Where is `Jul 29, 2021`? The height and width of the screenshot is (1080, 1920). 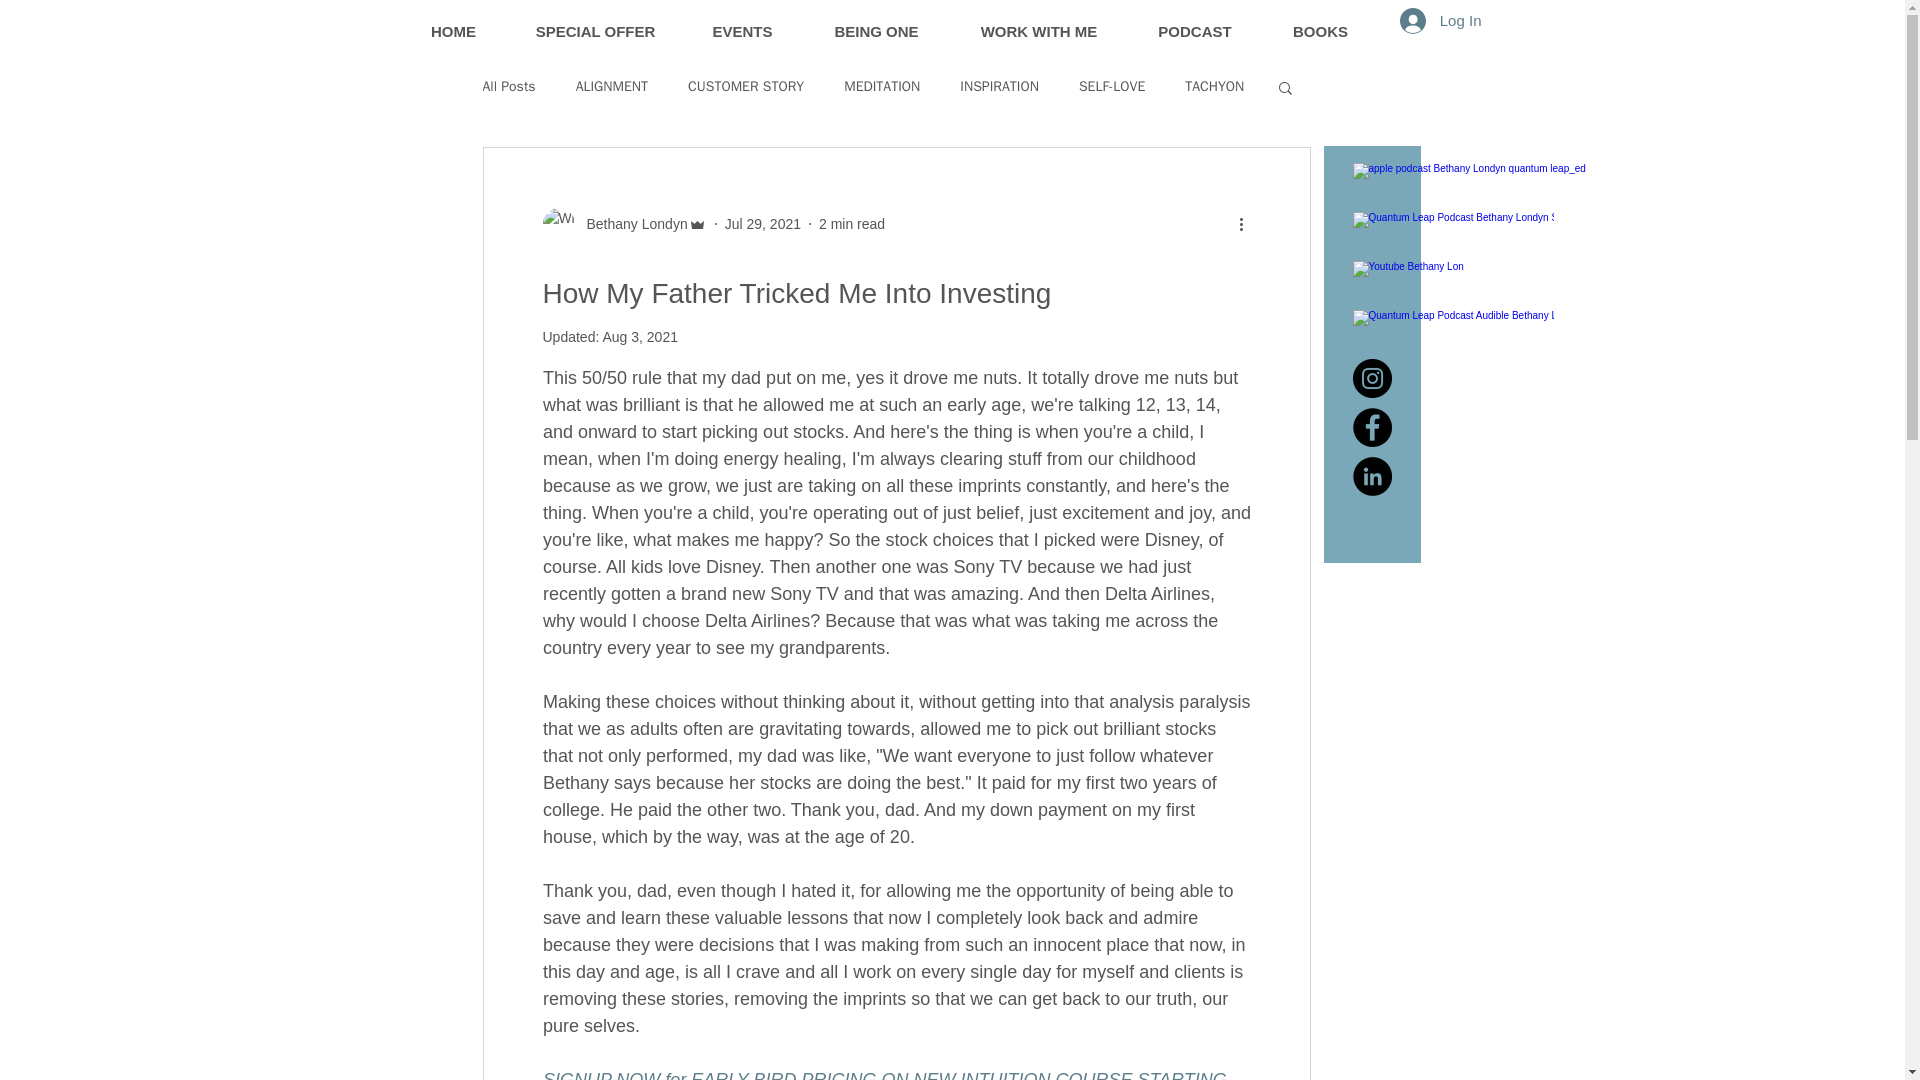 Jul 29, 2021 is located at coordinates (762, 224).